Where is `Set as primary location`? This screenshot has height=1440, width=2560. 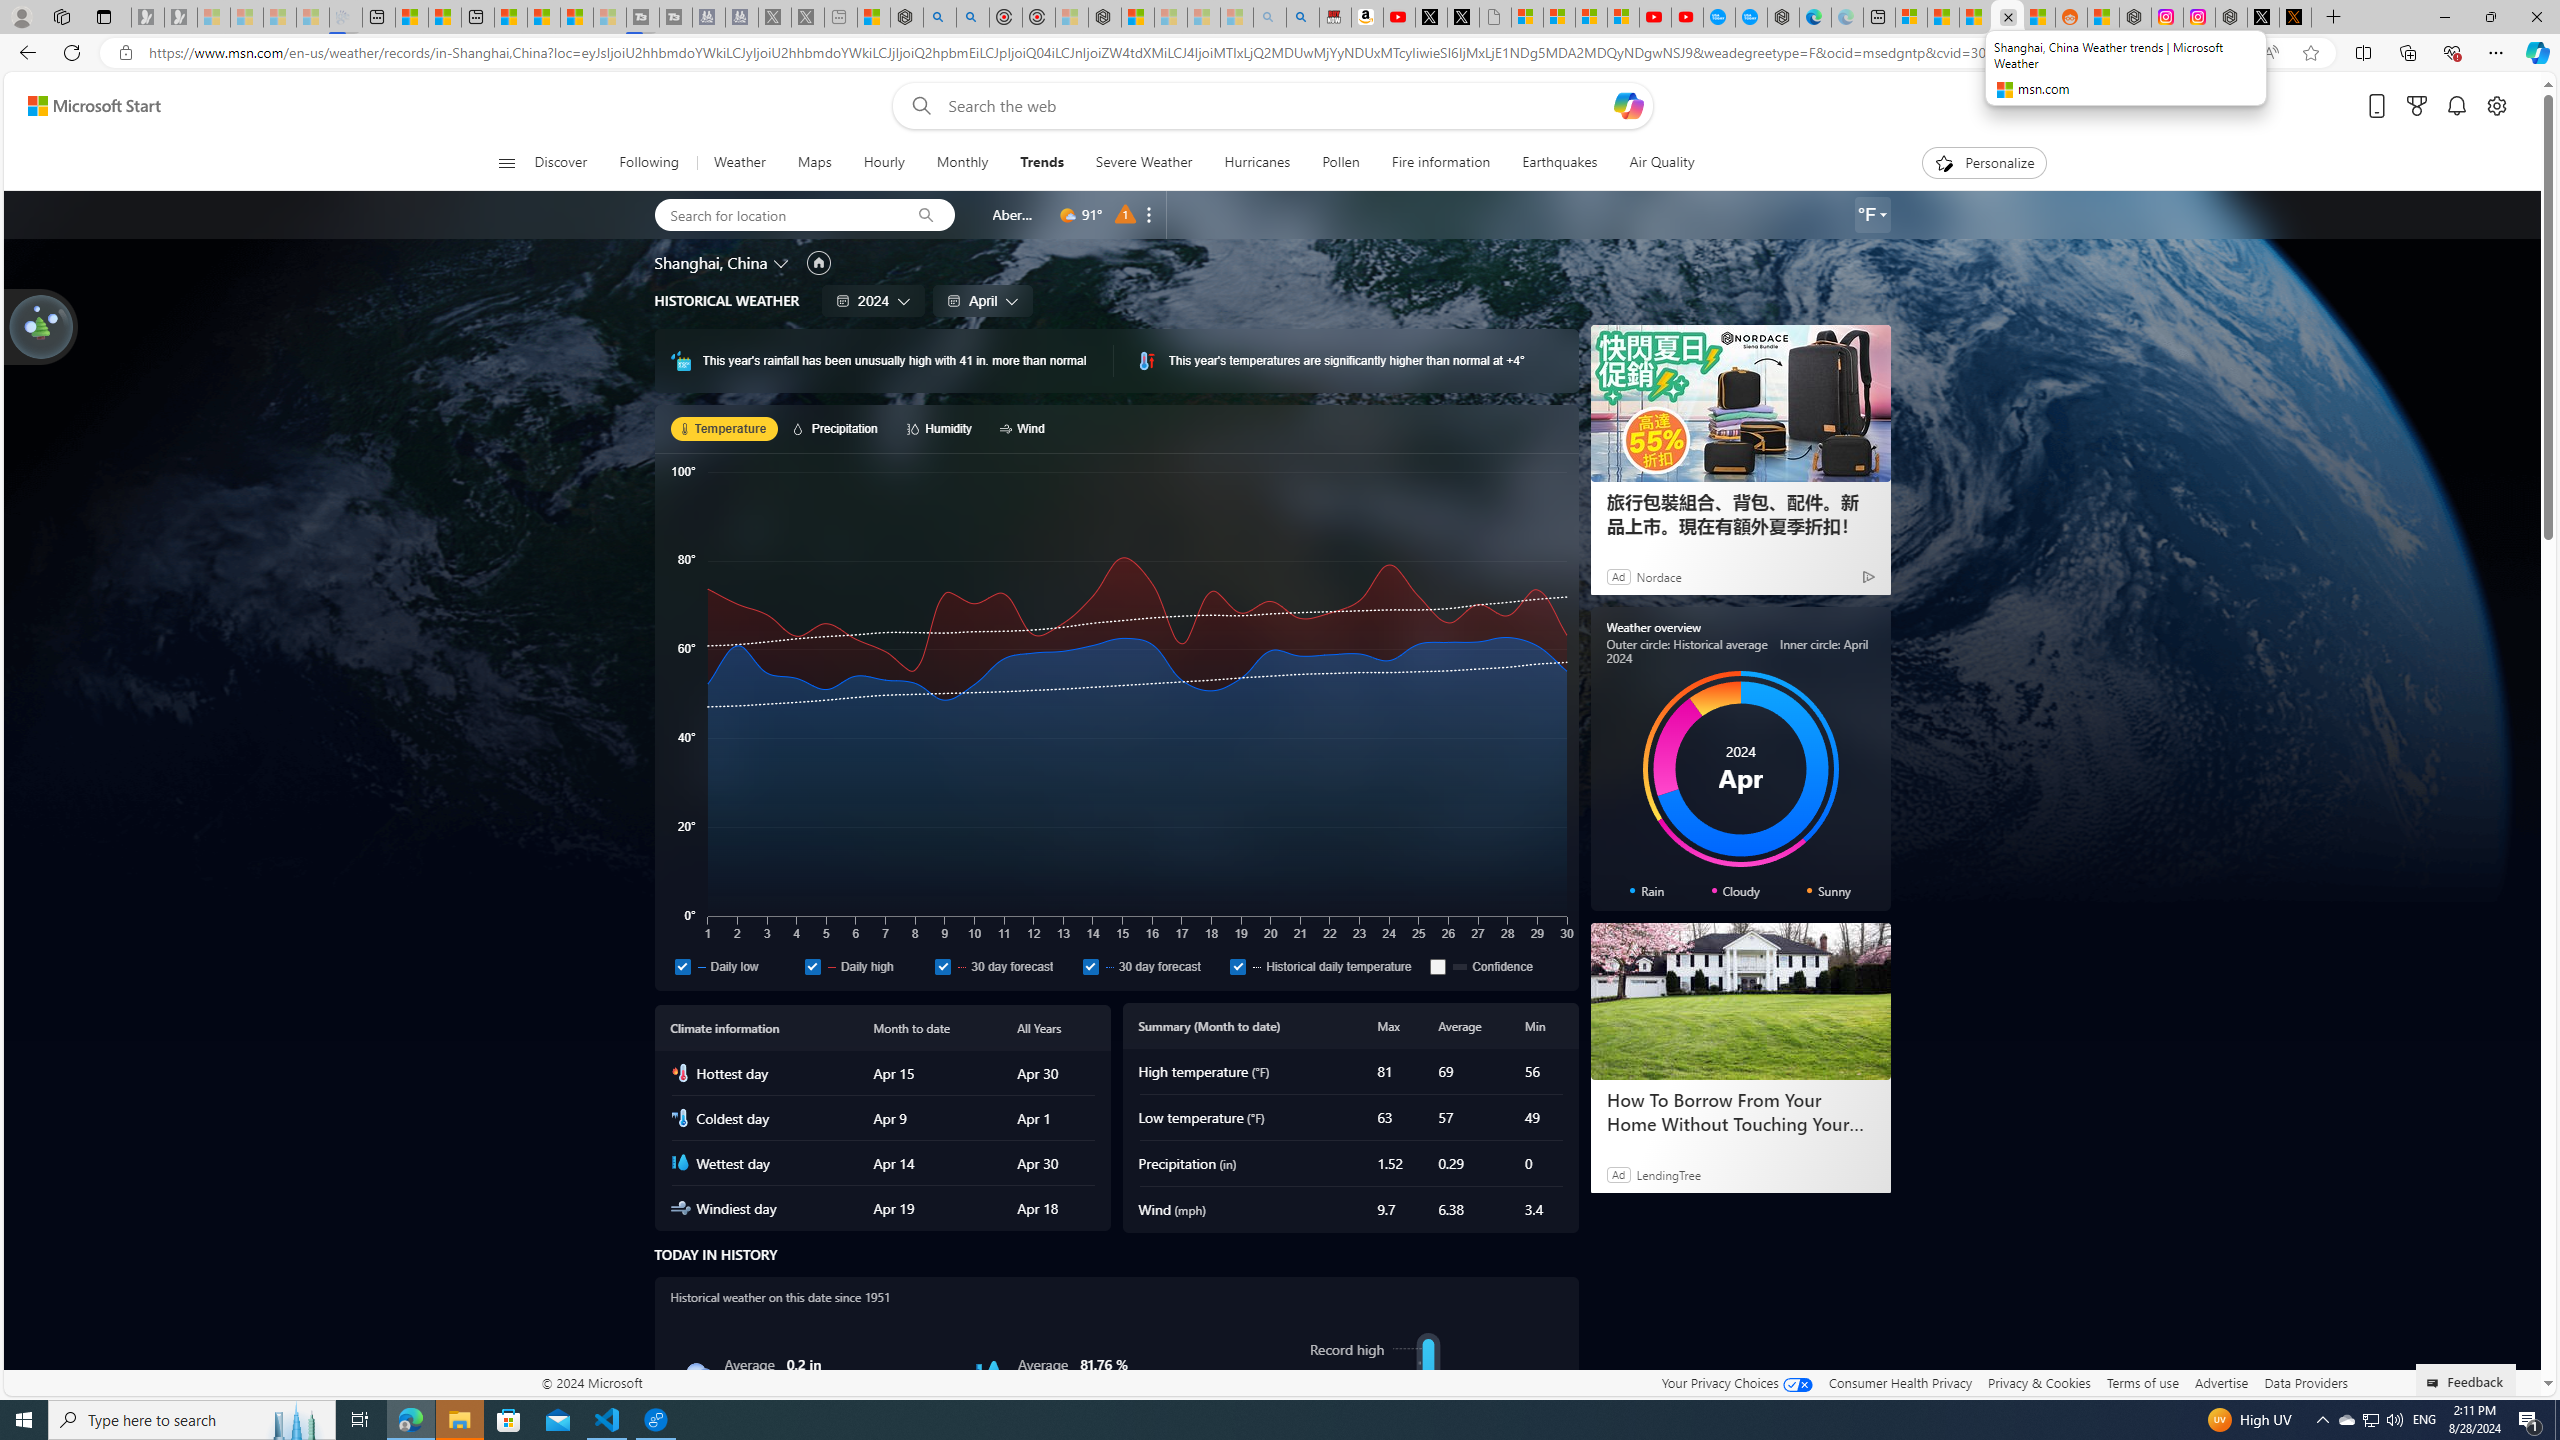 Set as primary location is located at coordinates (819, 262).